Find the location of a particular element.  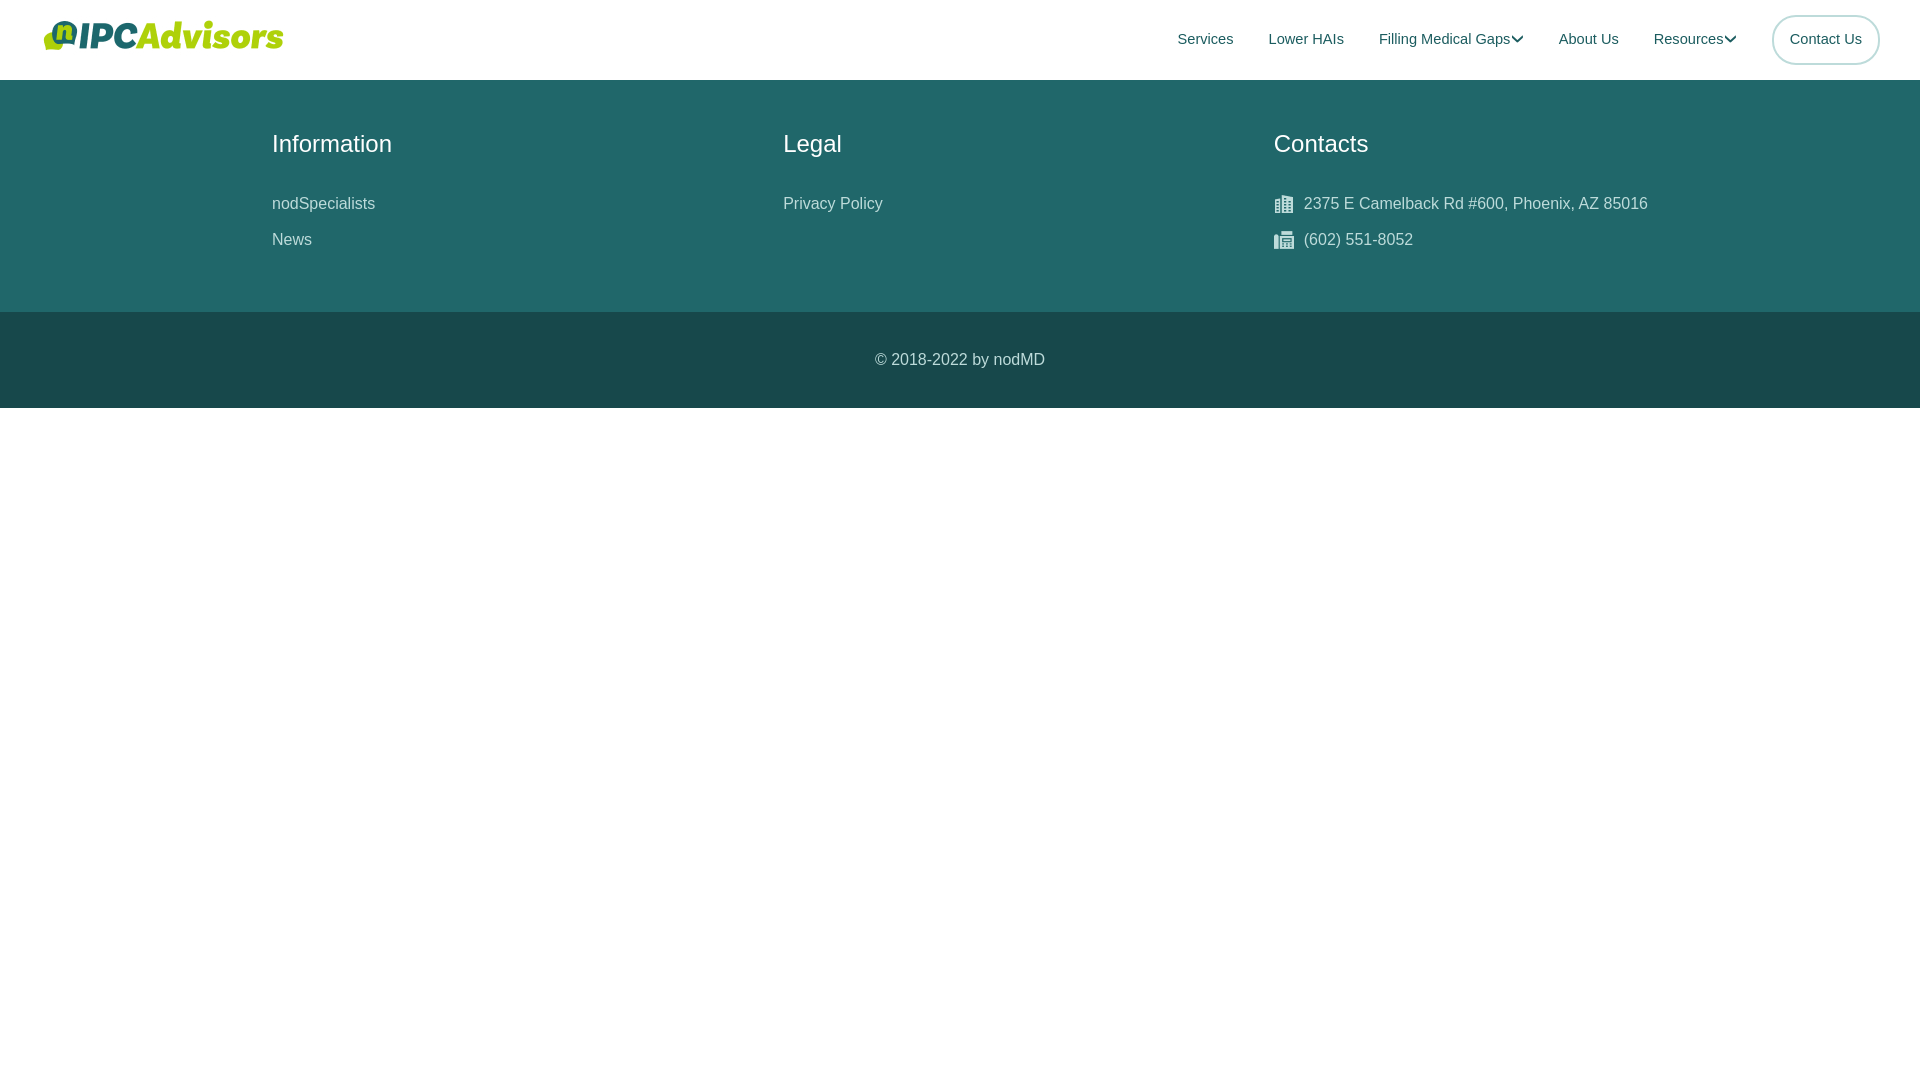

Privacy Policy is located at coordinates (833, 204).